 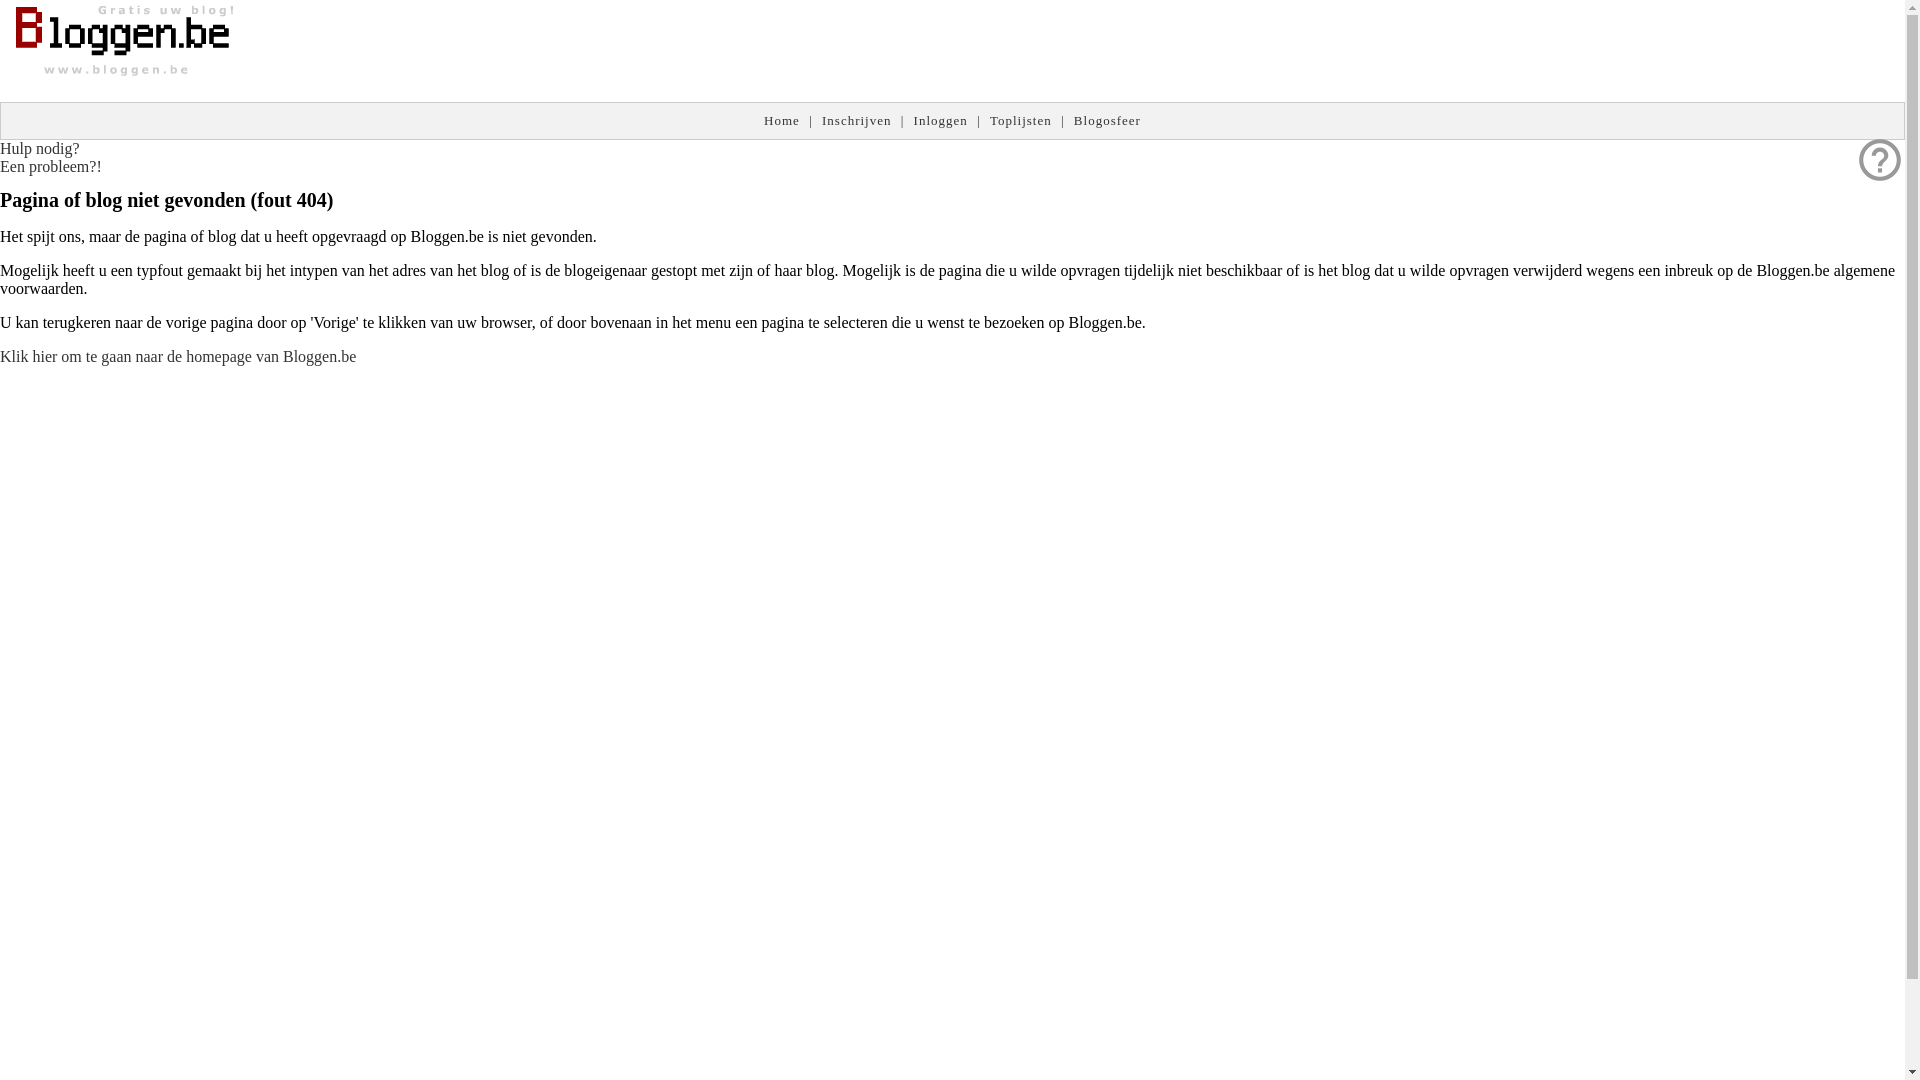 I want to click on help_outline
Hulp nodig?
Een probleem?!, so click(x=51, y=158).